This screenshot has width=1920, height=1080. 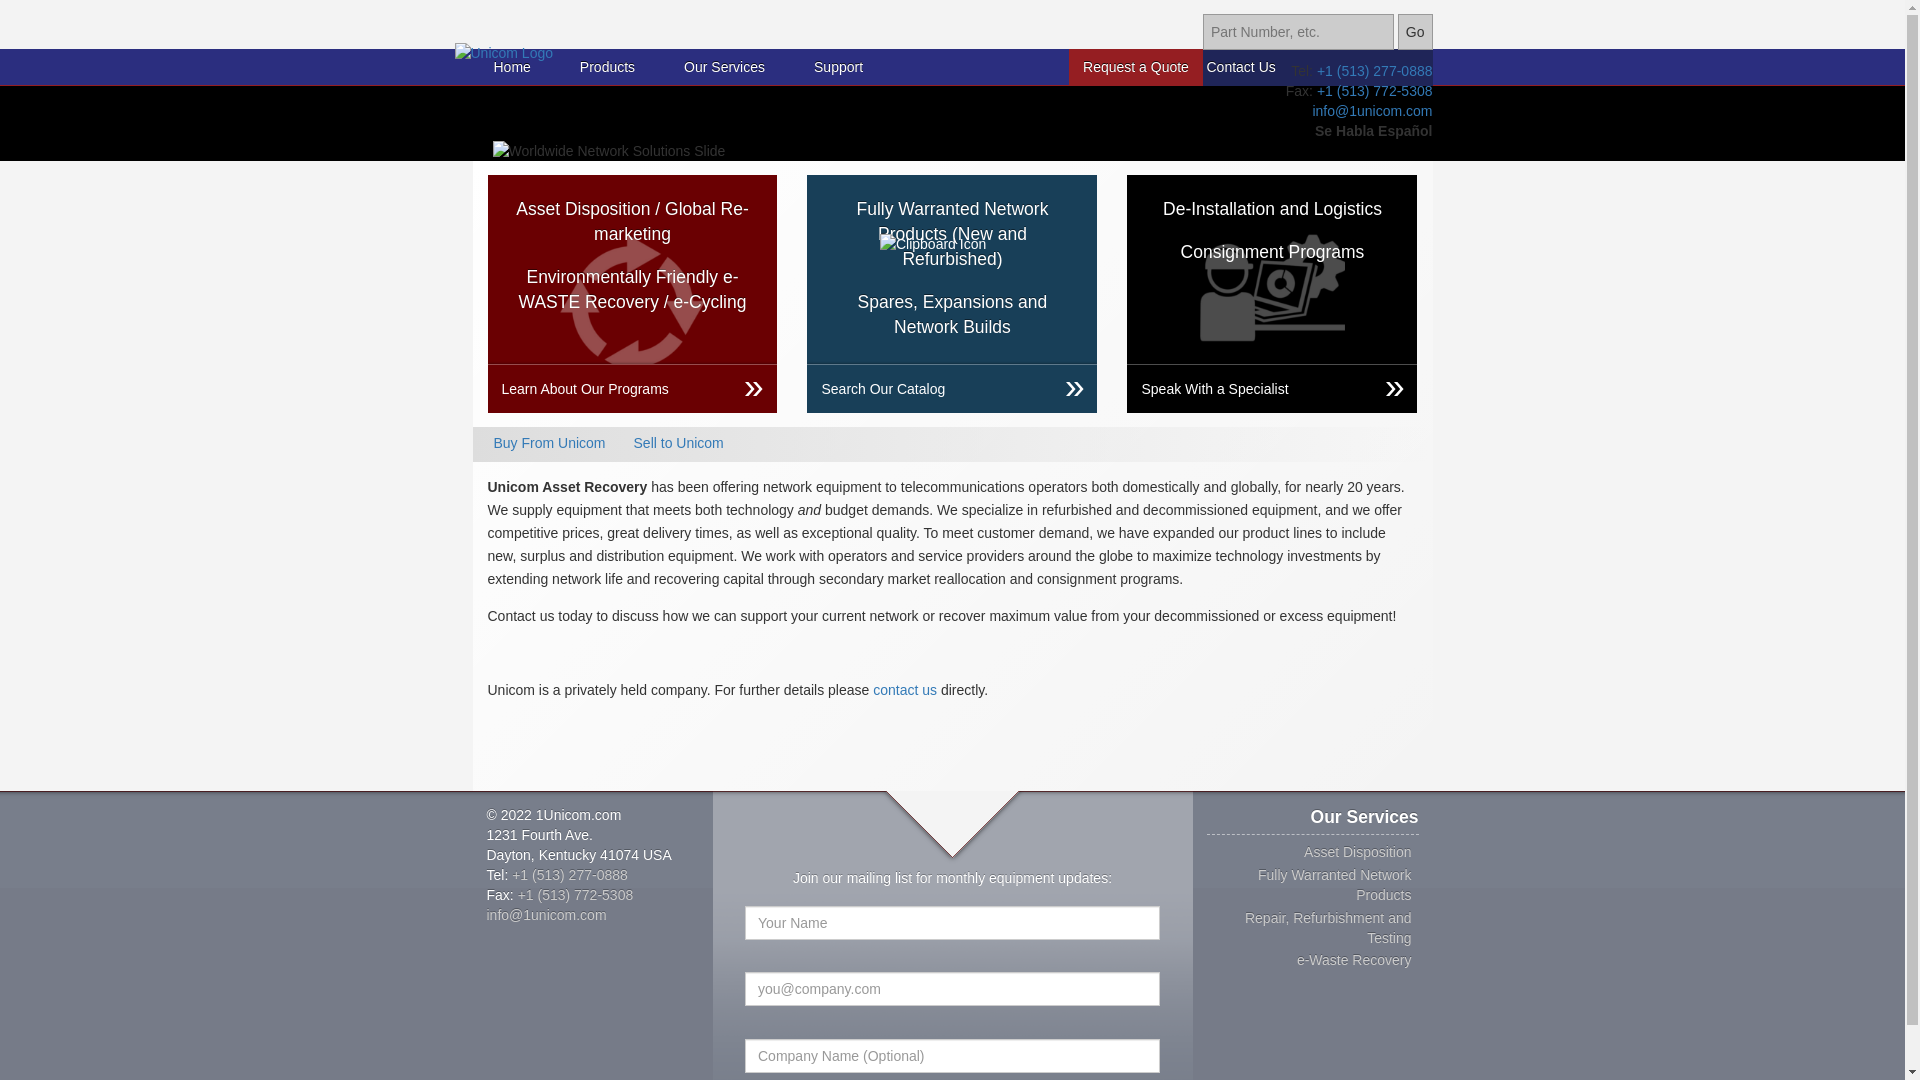 I want to click on info@1unicom.com, so click(x=546, y=914).